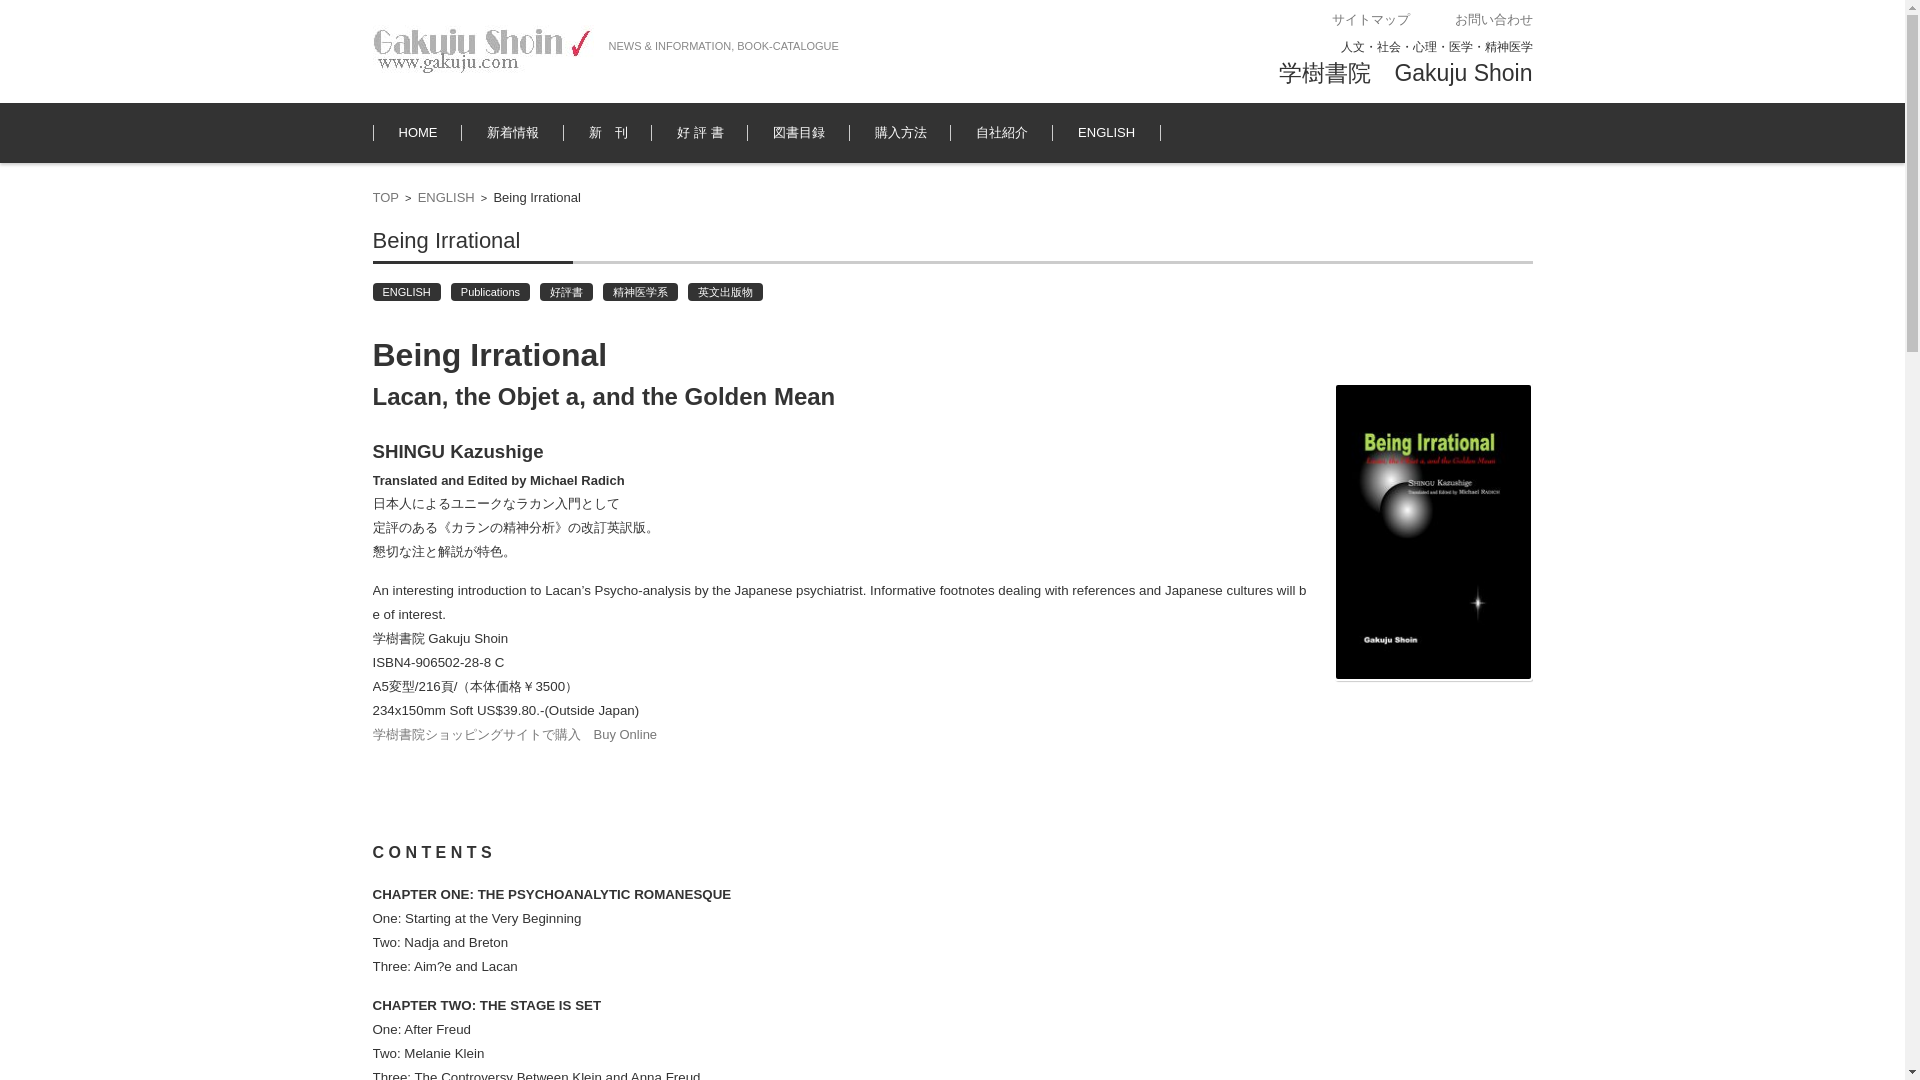 Image resolution: width=1920 pixels, height=1080 pixels. What do you see at coordinates (406, 292) in the screenshot?
I see `ENGLISH` at bounding box center [406, 292].